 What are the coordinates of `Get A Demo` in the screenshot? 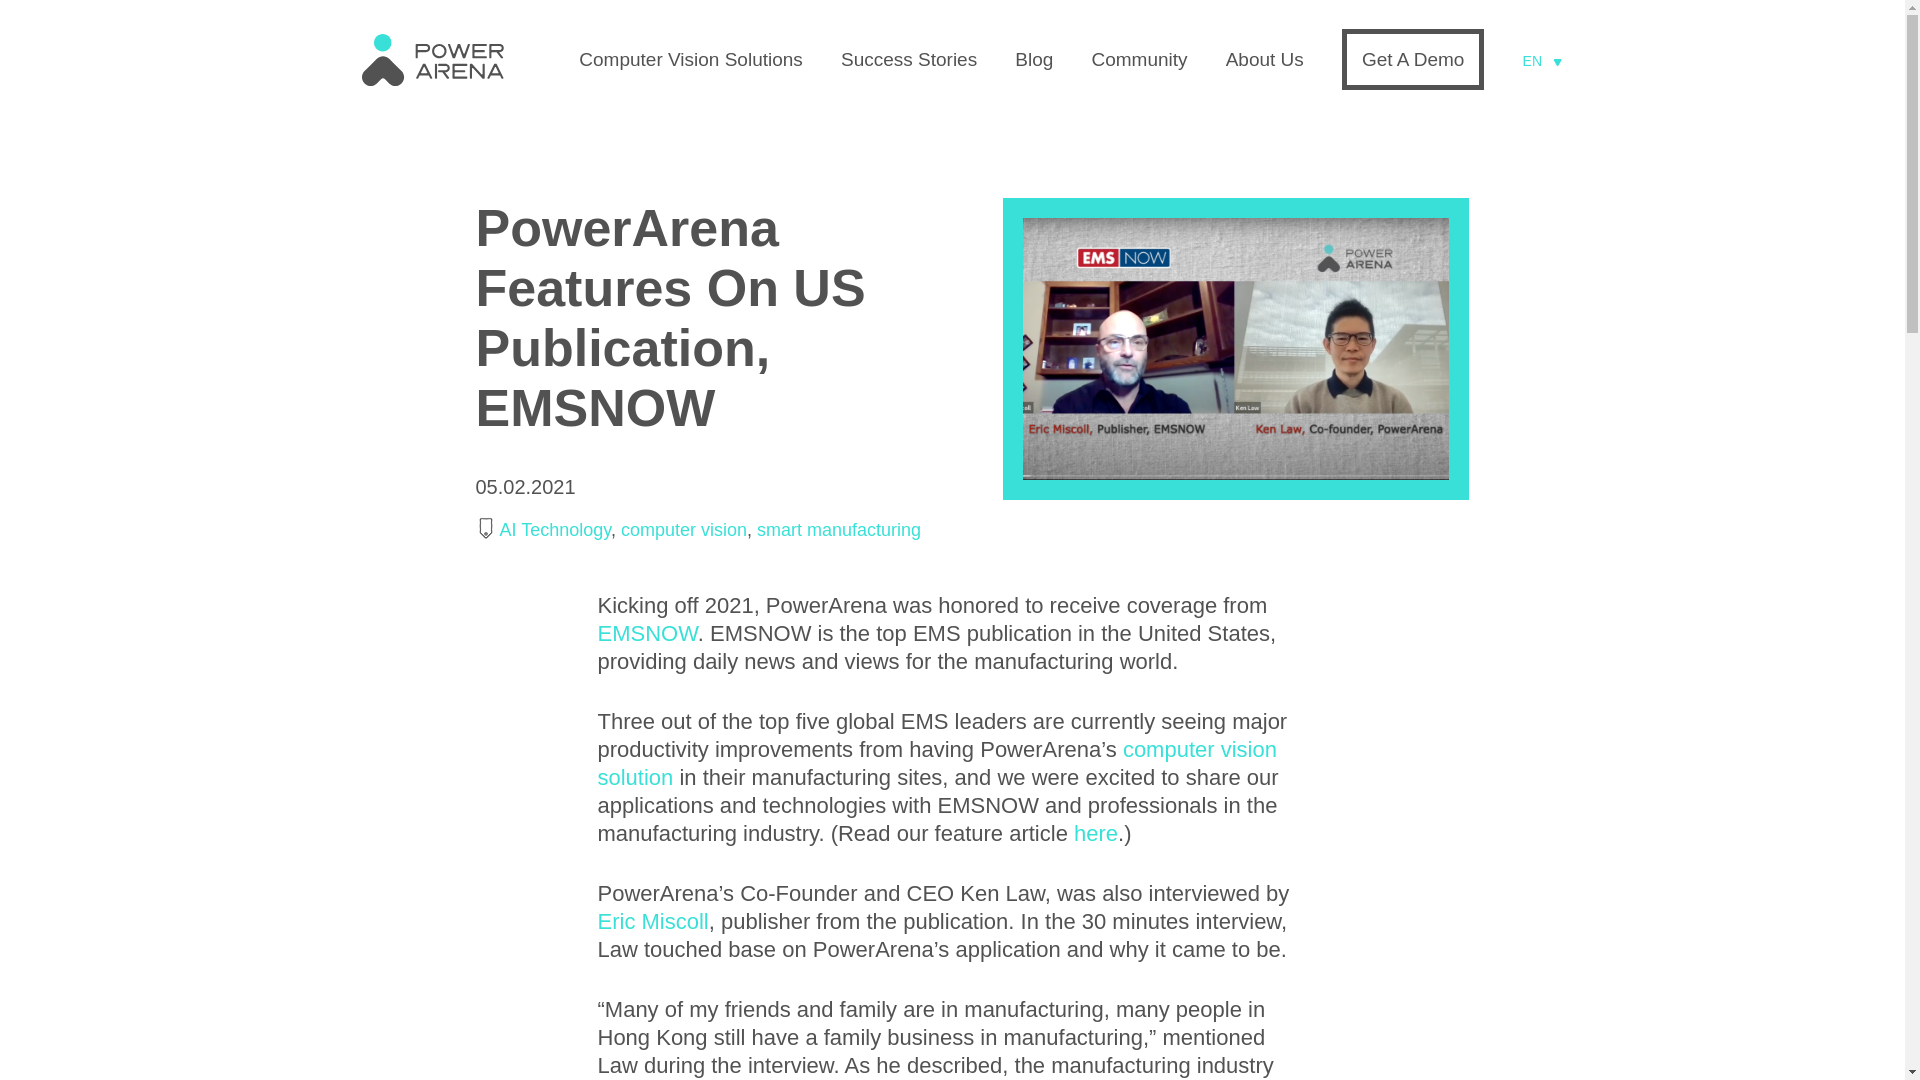 It's located at (1413, 59).